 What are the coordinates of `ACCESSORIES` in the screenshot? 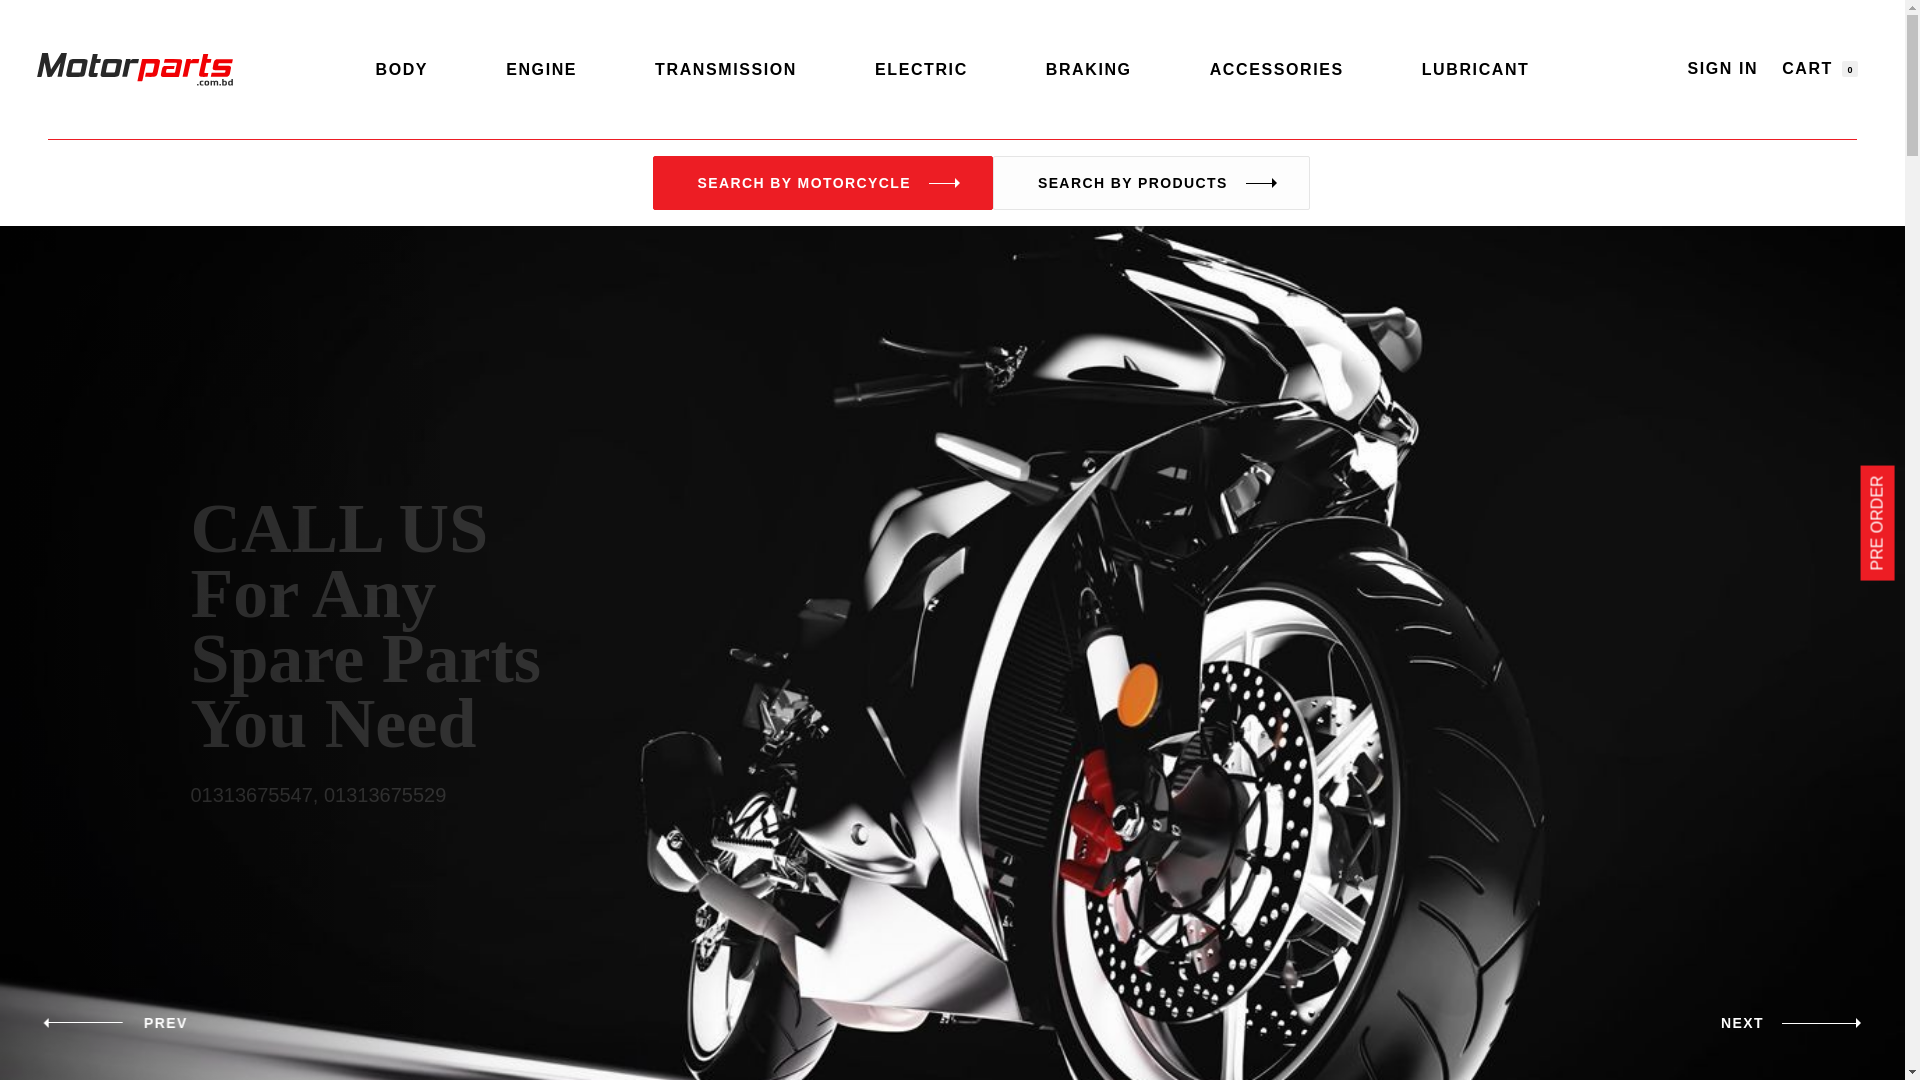 It's located at (1277, 70).